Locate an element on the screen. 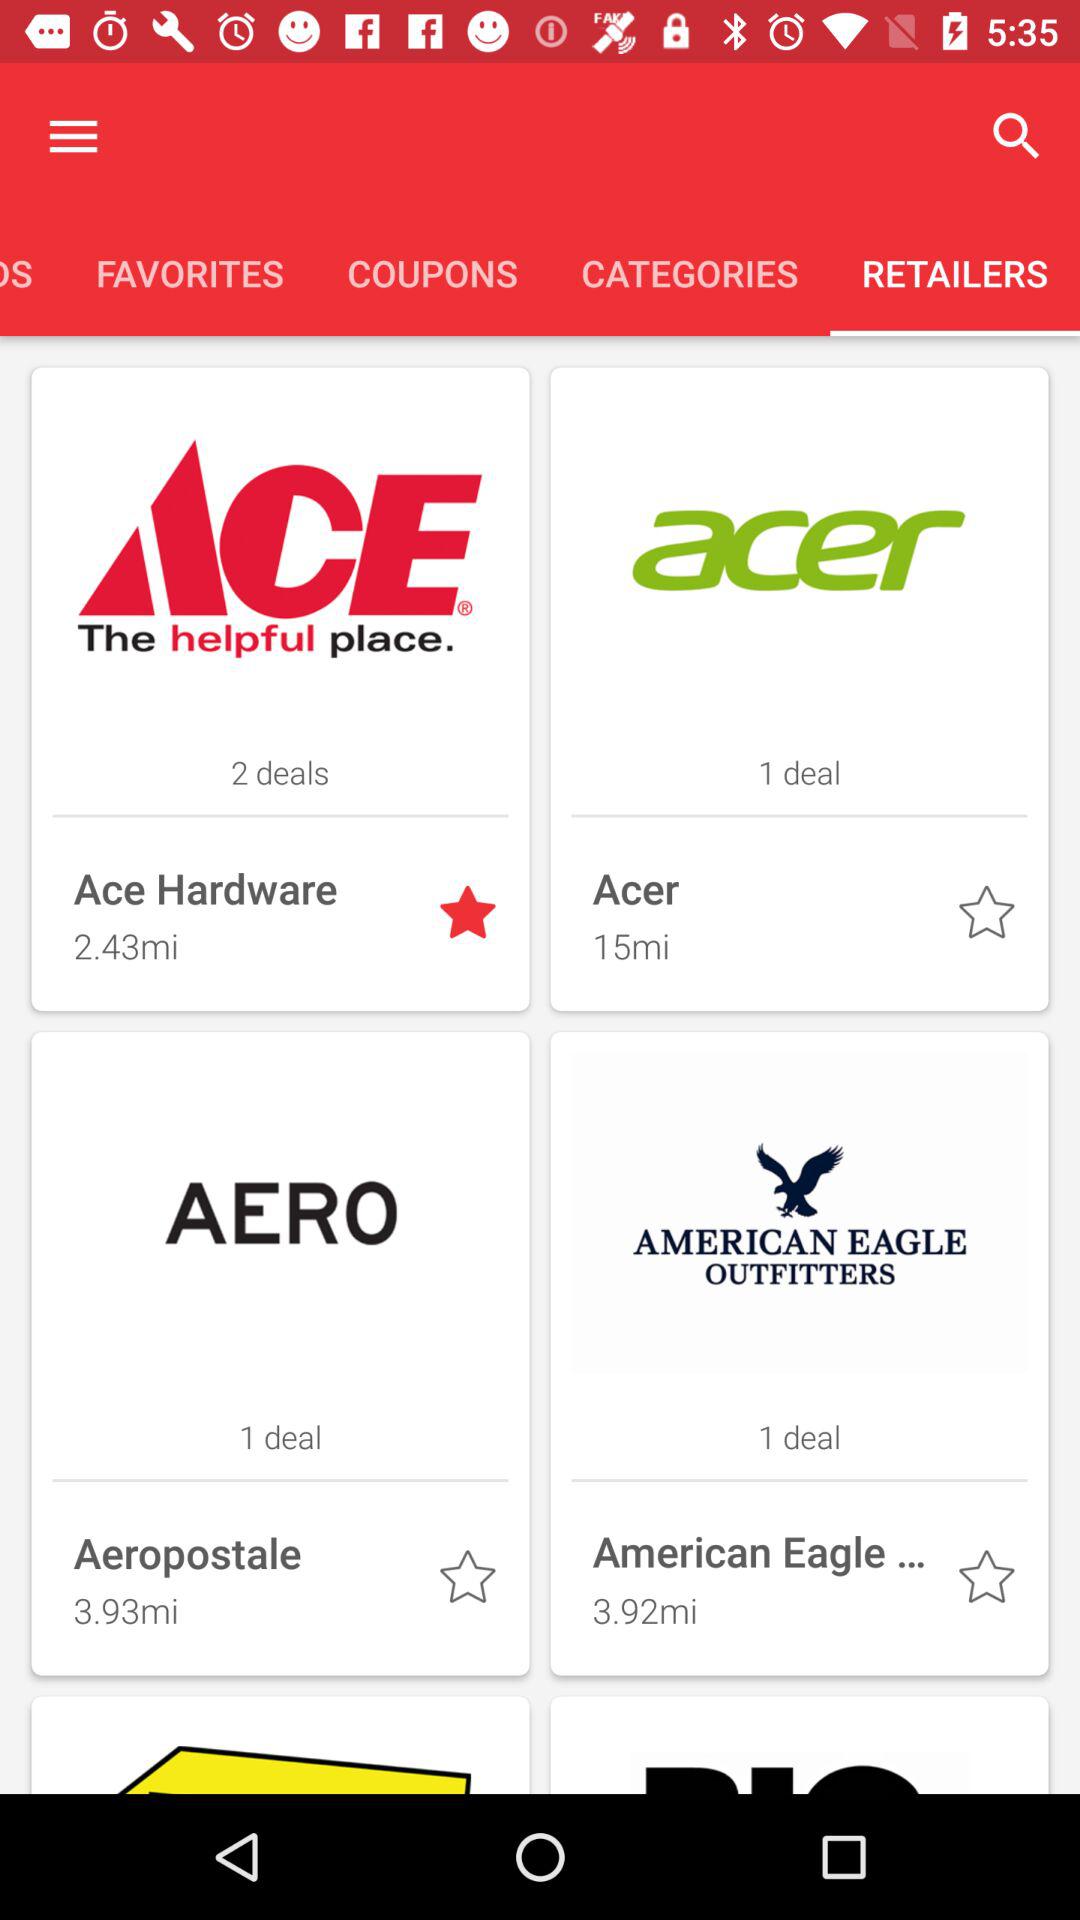 Image resolution: width=1080 pixels, height=1920 pixels. button to mark retailer as favorite is located at coordinates (472, 1582).